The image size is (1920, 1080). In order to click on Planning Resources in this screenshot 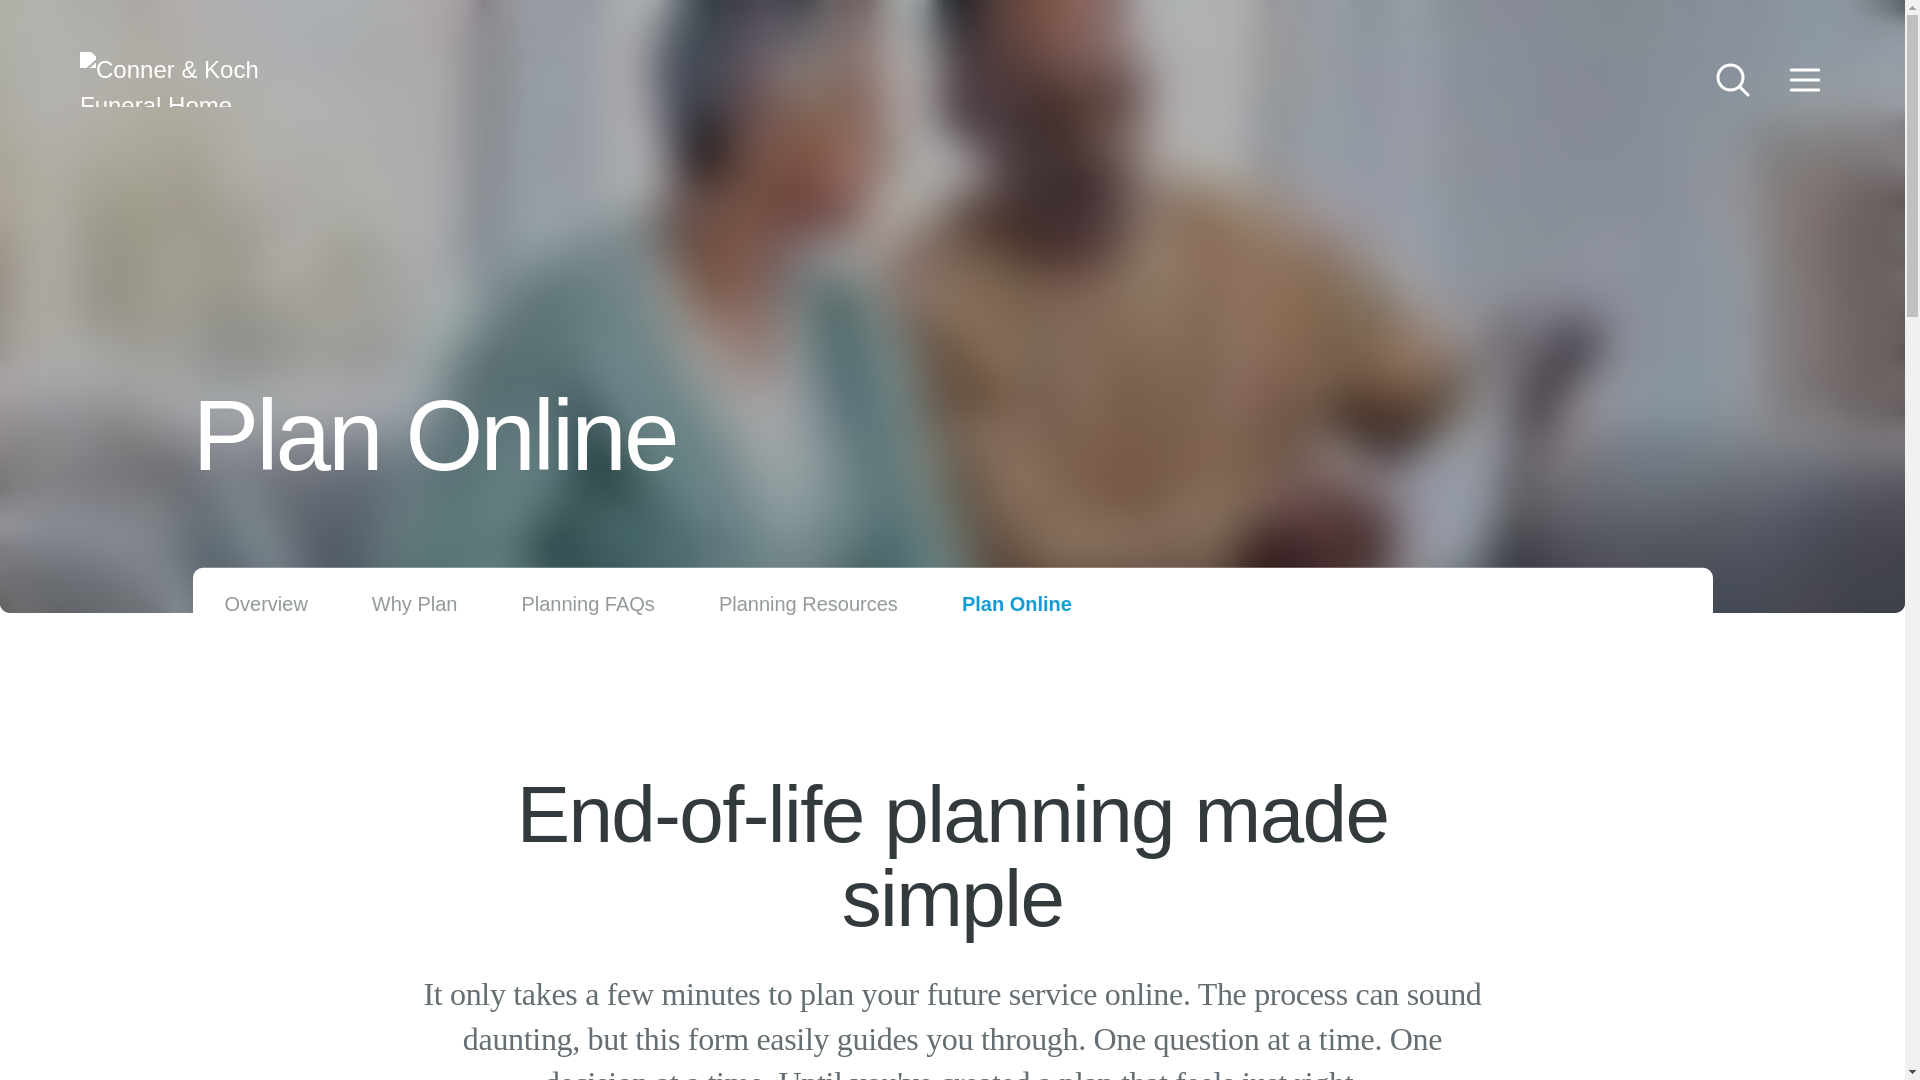, I will do `click(808, 604)`.